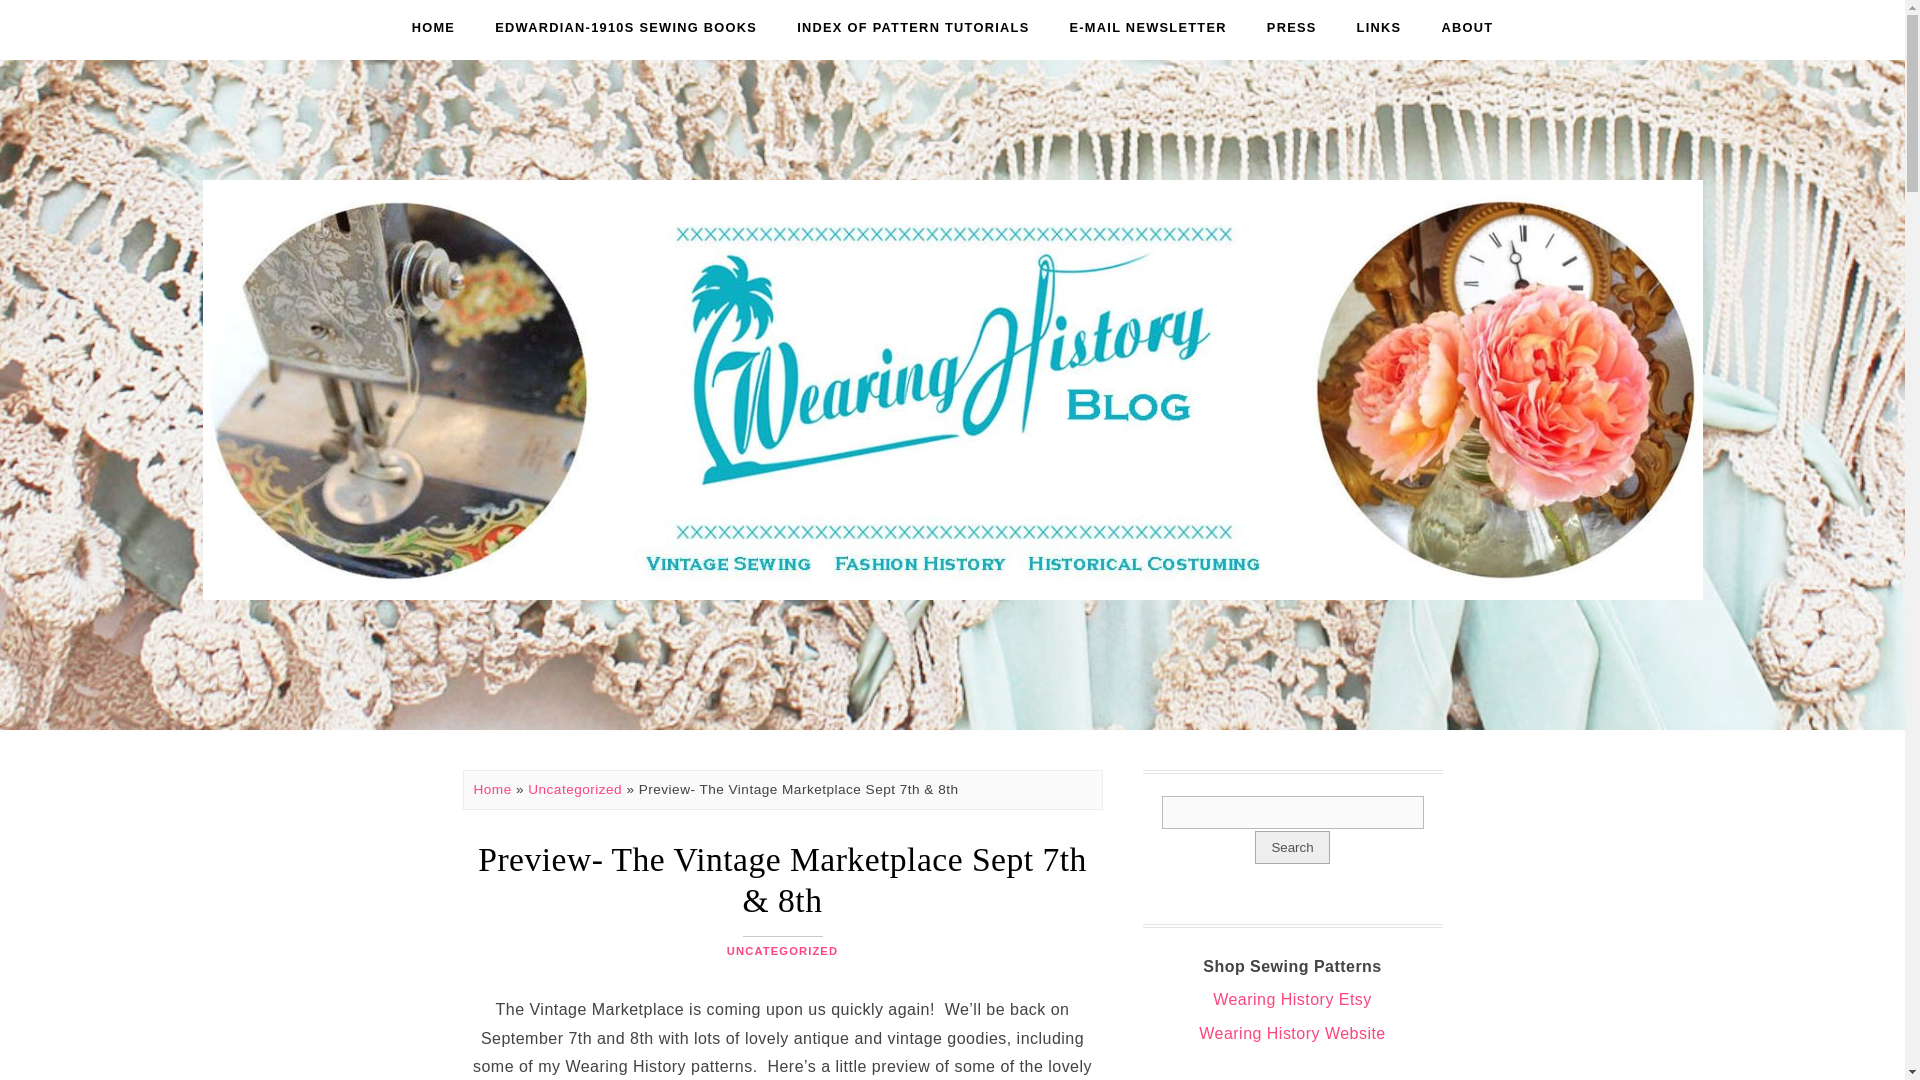 The width and height of the screenshot is (1920, 1080). Describe the element at coordinates (912, 28) in the screenshot. I see `INDEX OF PATTERN TUTORIALS` at that location.